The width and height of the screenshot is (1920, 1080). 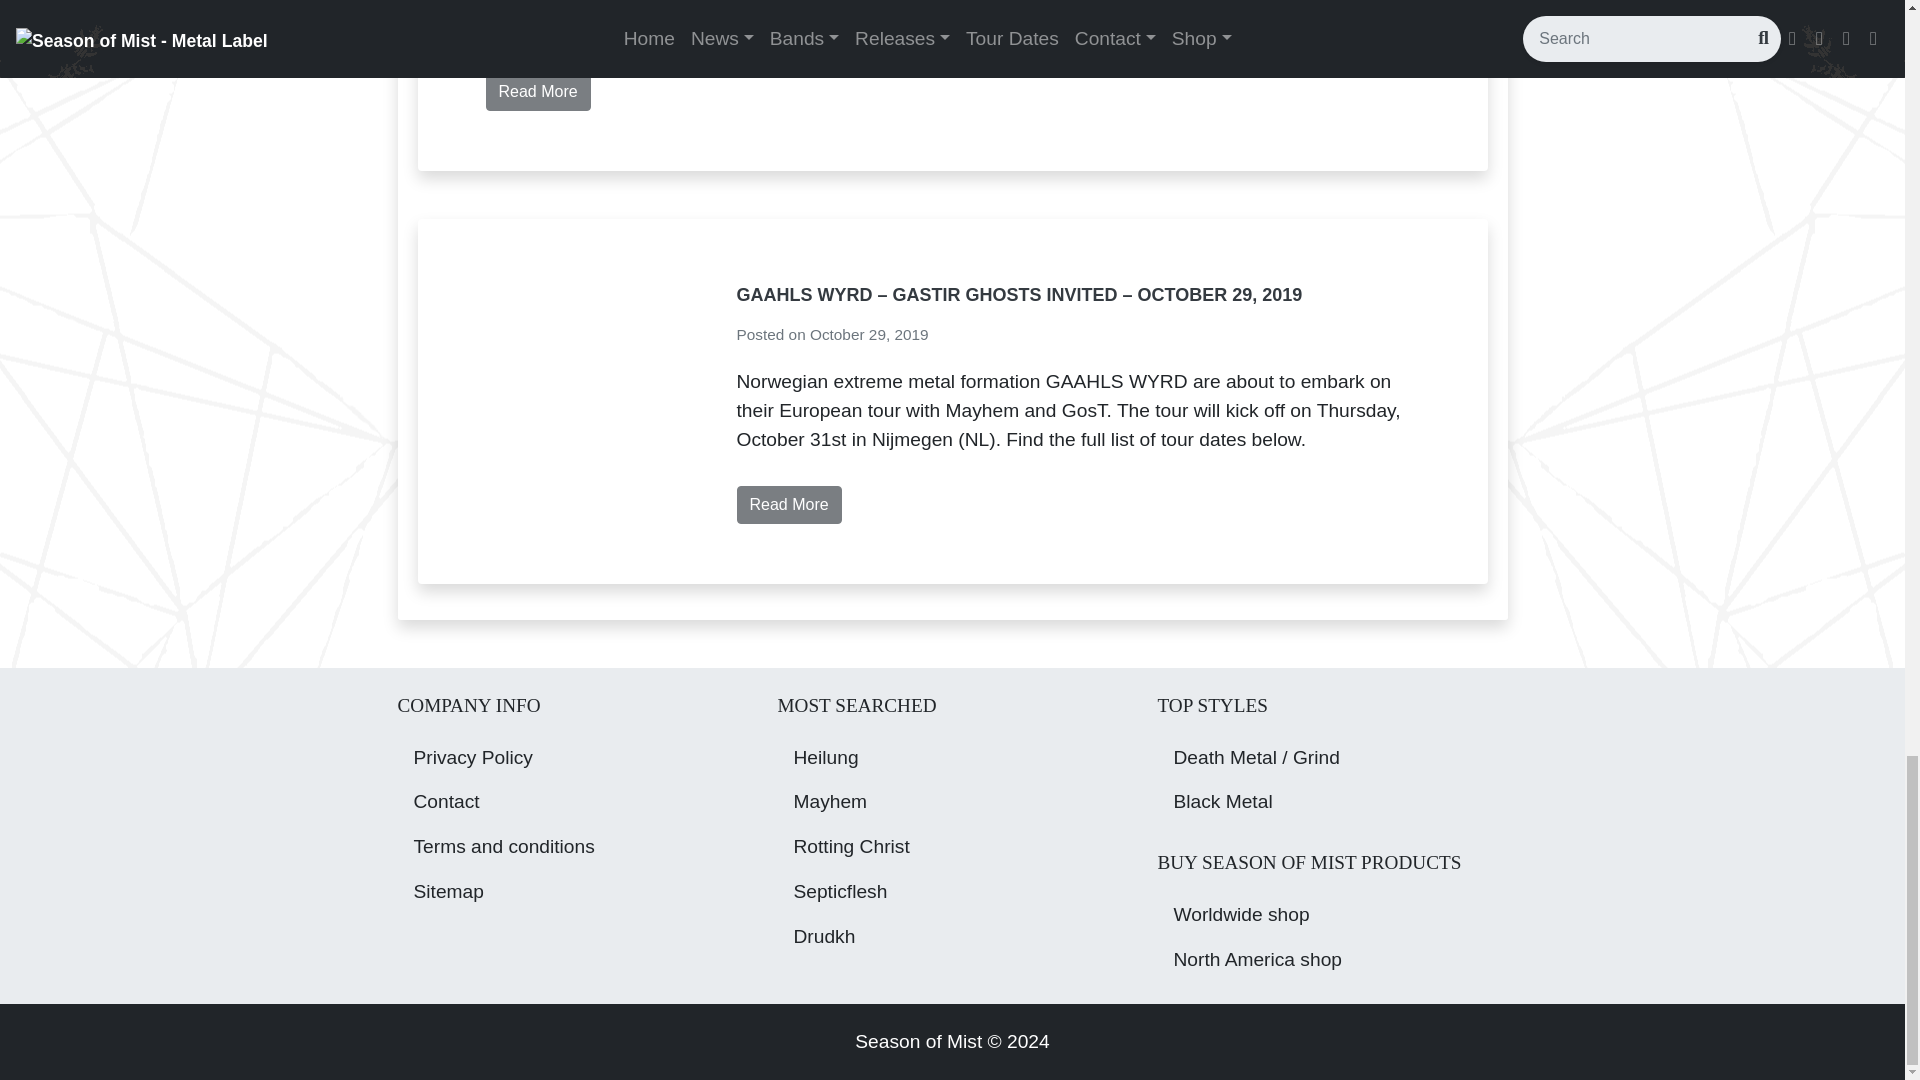 What do you see at coordinates (788, 504) in the screenshot?
I see `Read More` at bounding box center [788, 504].